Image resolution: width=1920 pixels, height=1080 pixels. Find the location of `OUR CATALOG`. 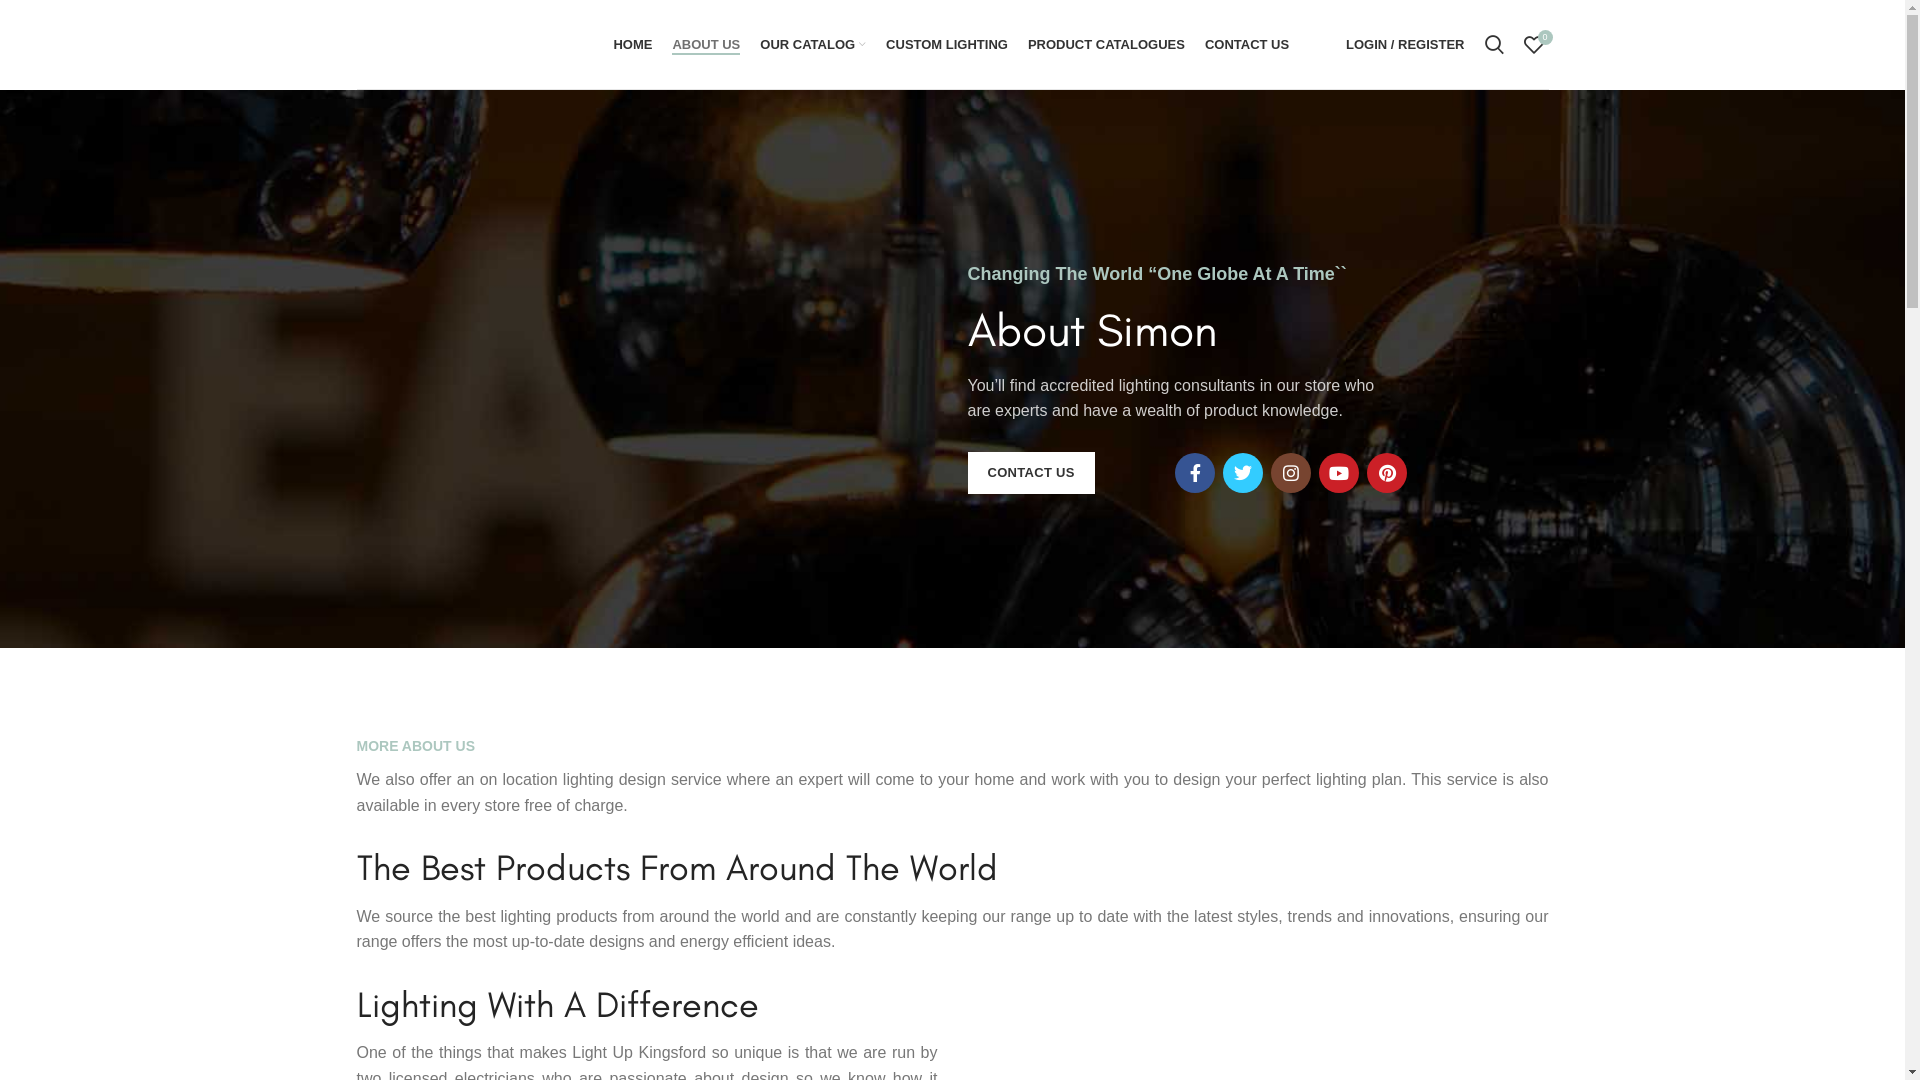

OUR CATALOG is located at coordinates (813, 44).